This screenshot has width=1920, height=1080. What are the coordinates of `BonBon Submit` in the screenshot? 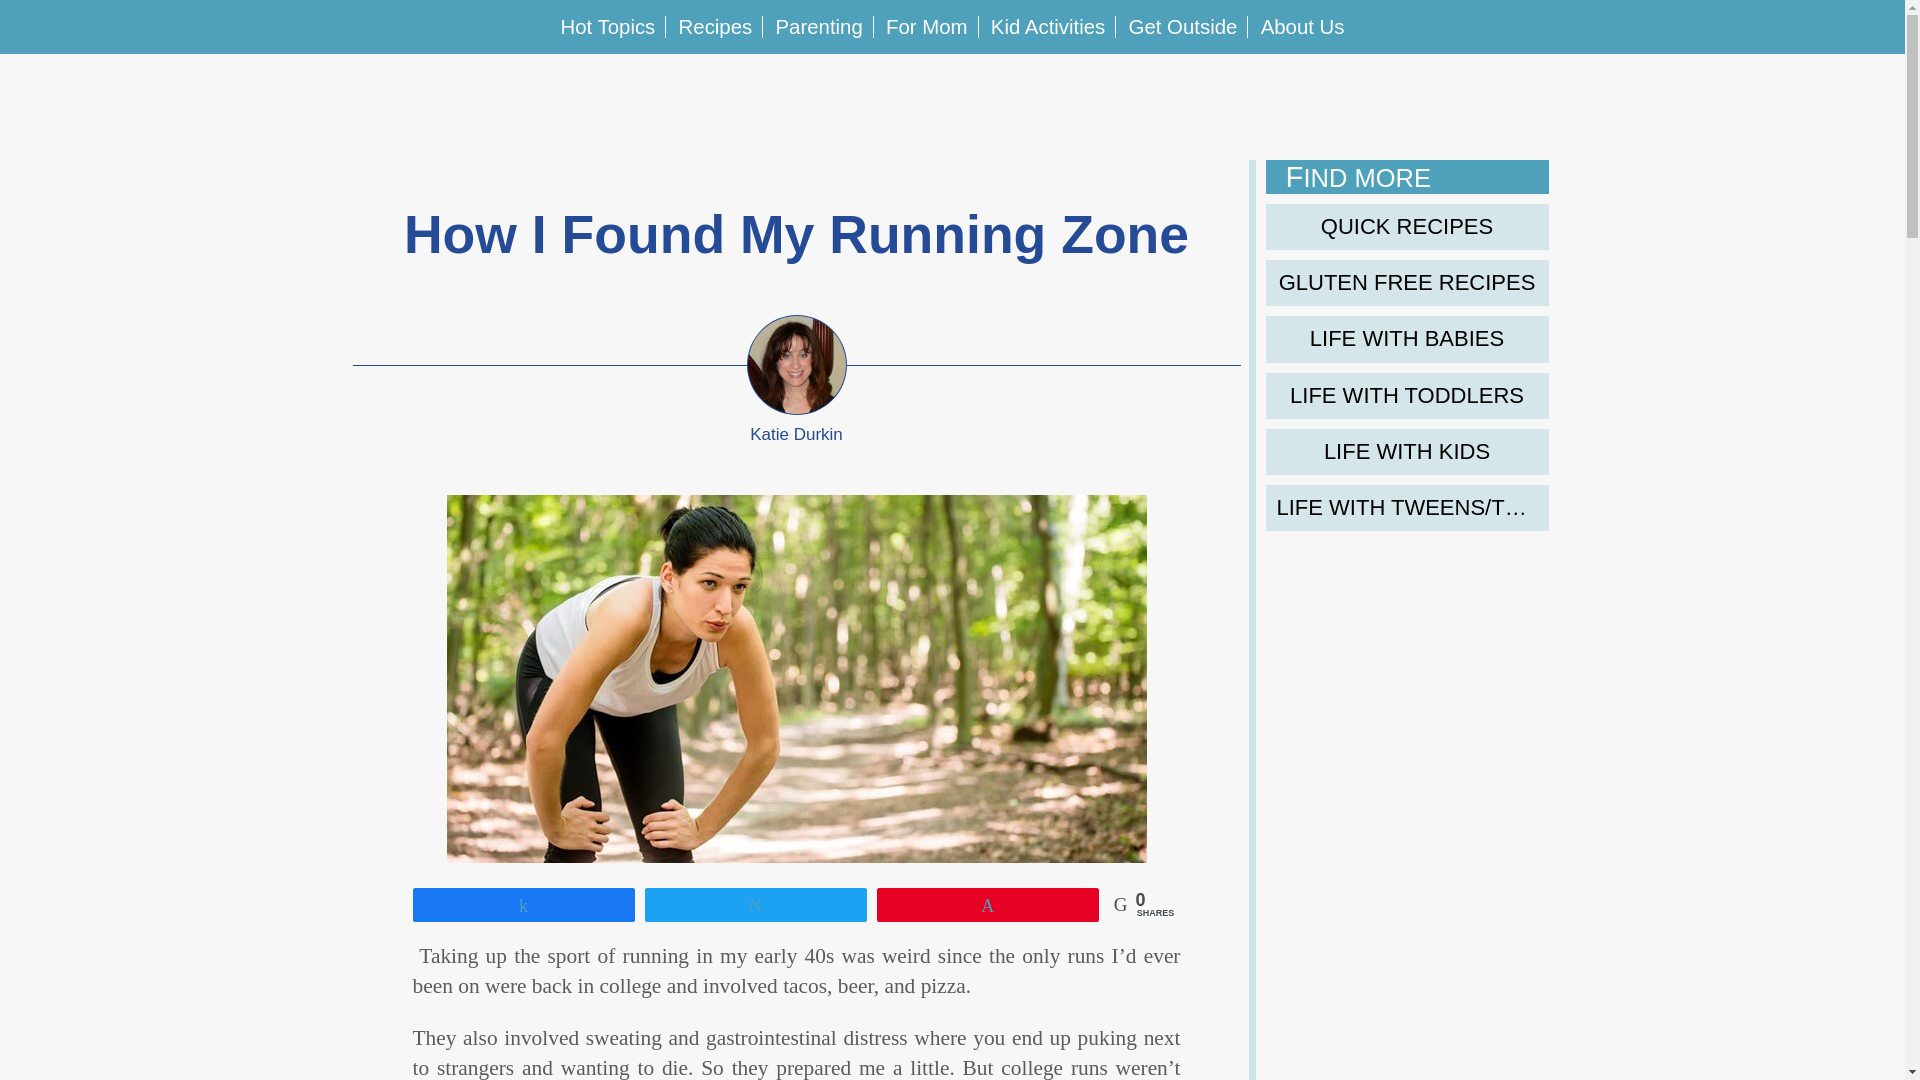 It's located at (1800, 94).